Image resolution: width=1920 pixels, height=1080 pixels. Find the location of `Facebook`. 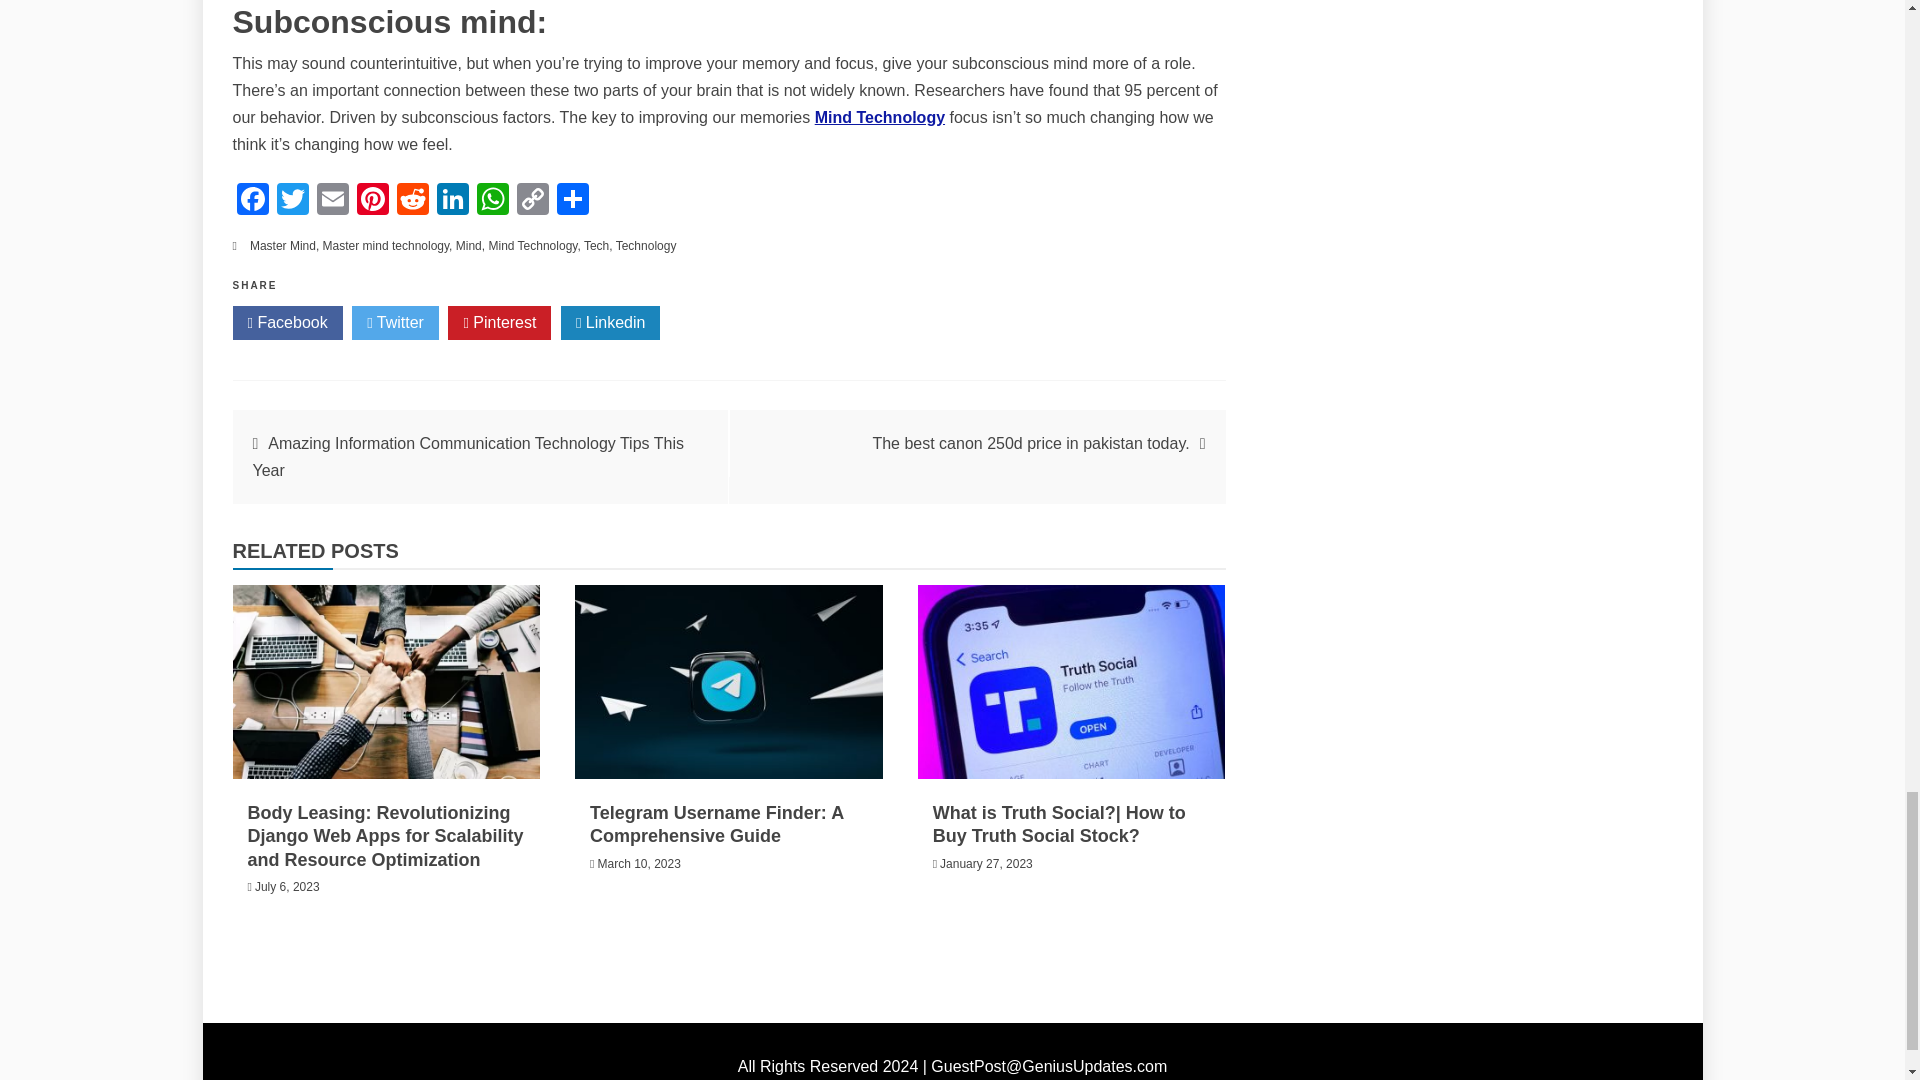

Facebook is located at coordinates (252, 201).